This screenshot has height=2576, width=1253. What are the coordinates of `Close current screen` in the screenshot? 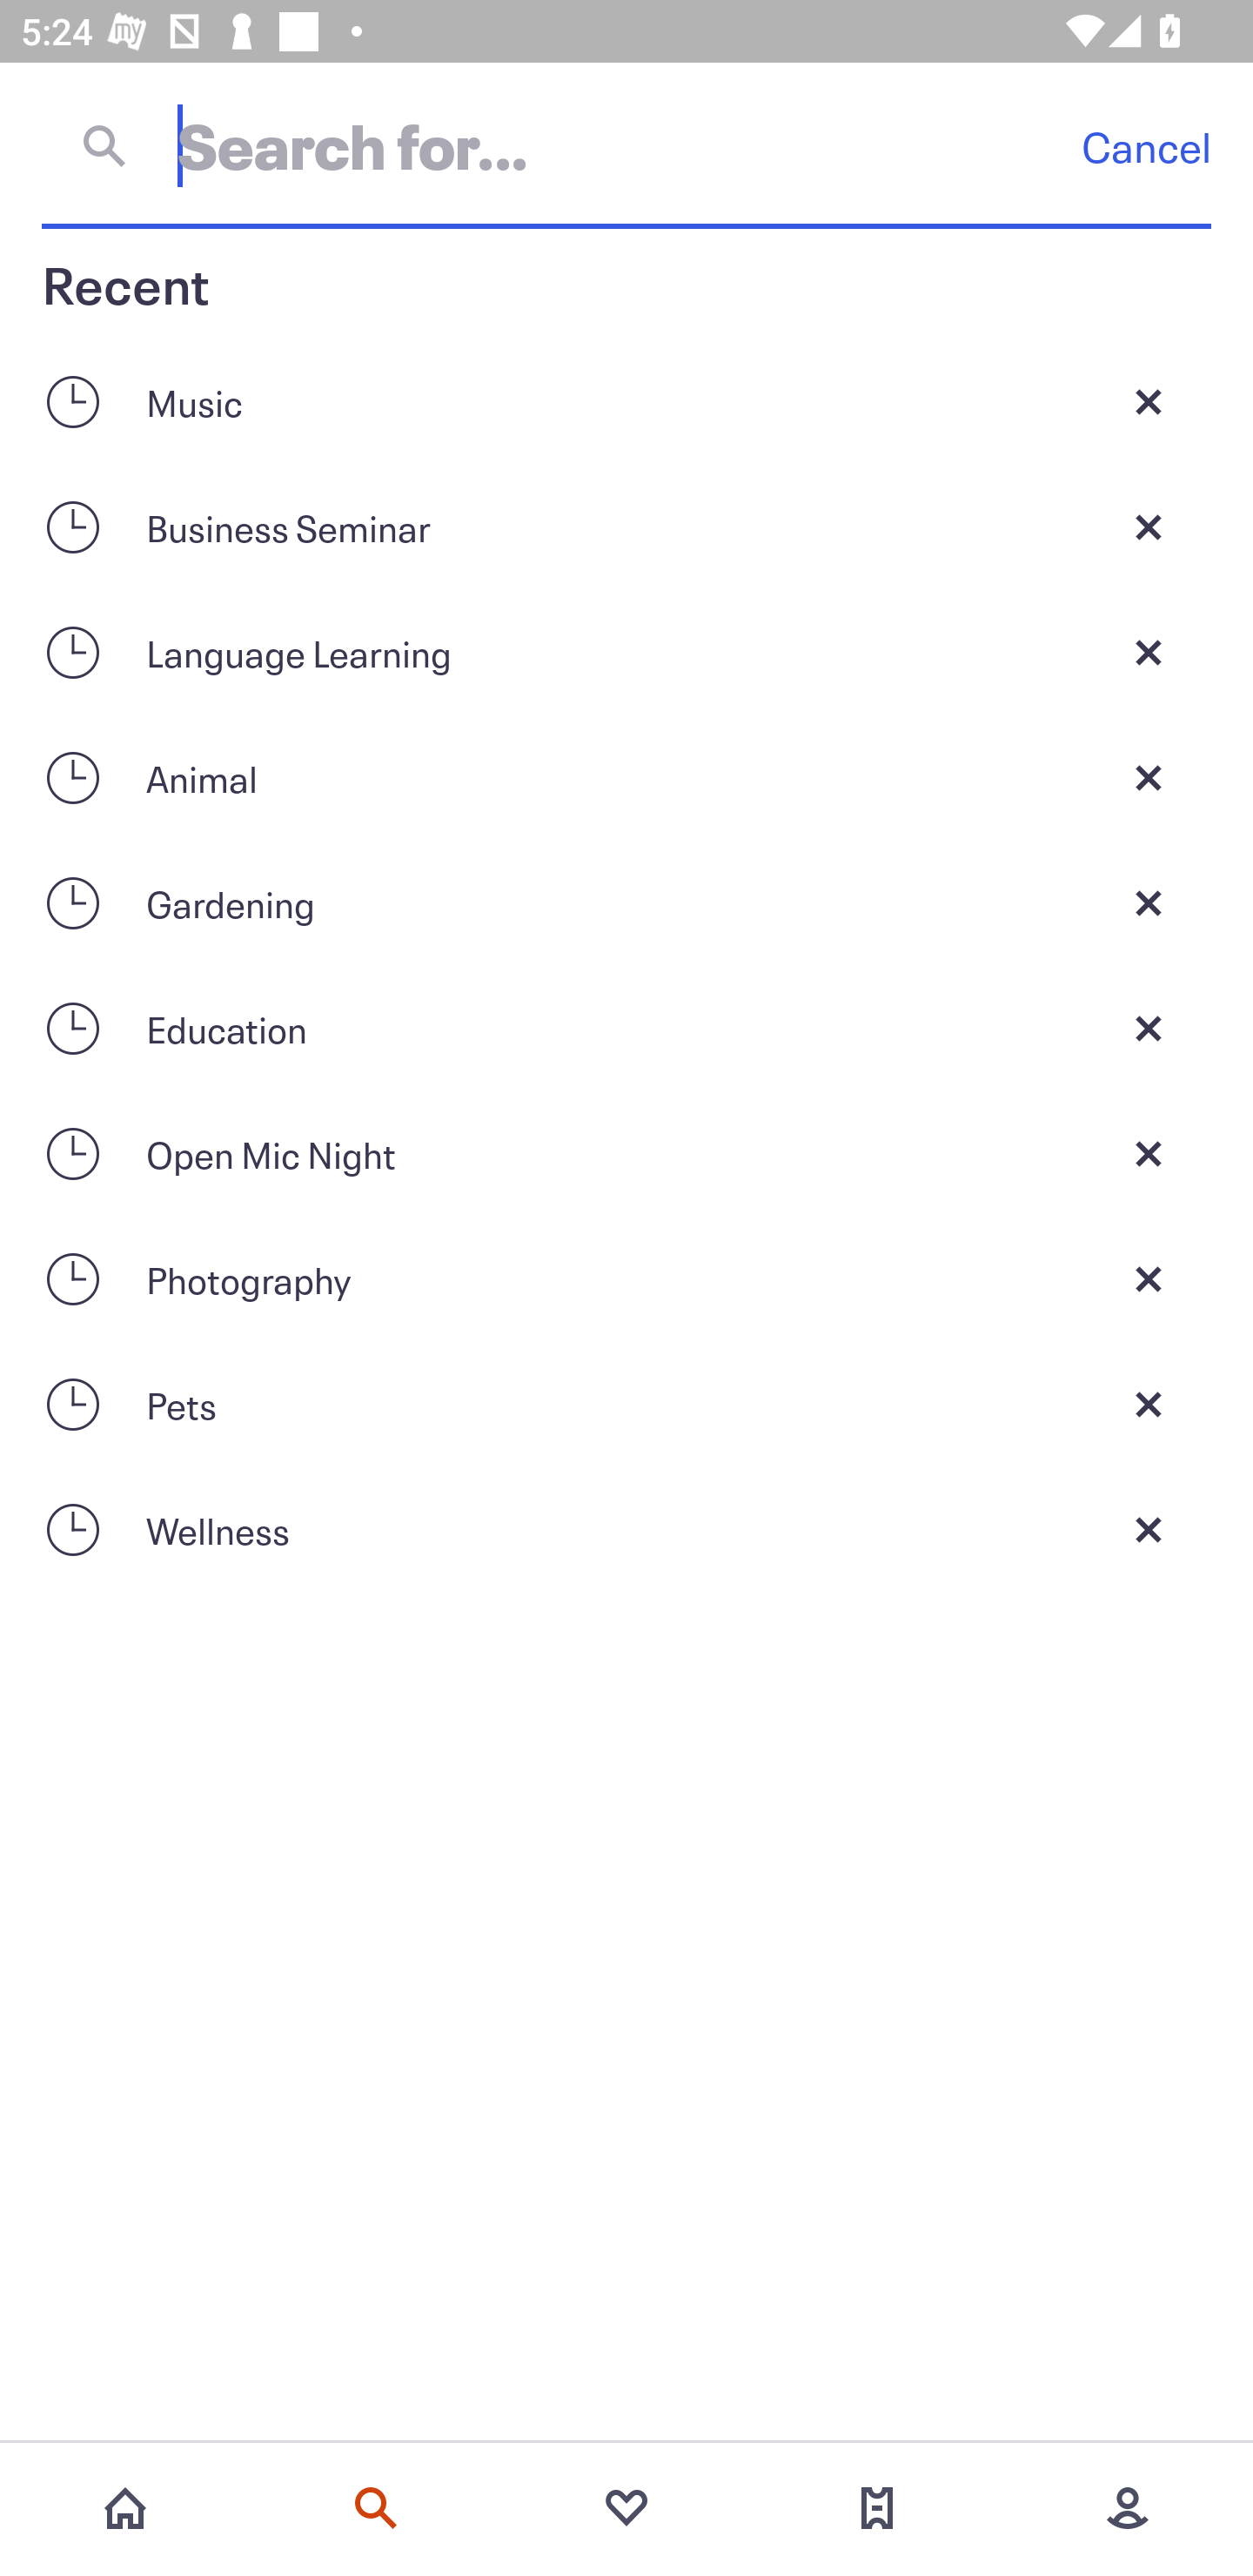 It's located at (1149, 401).